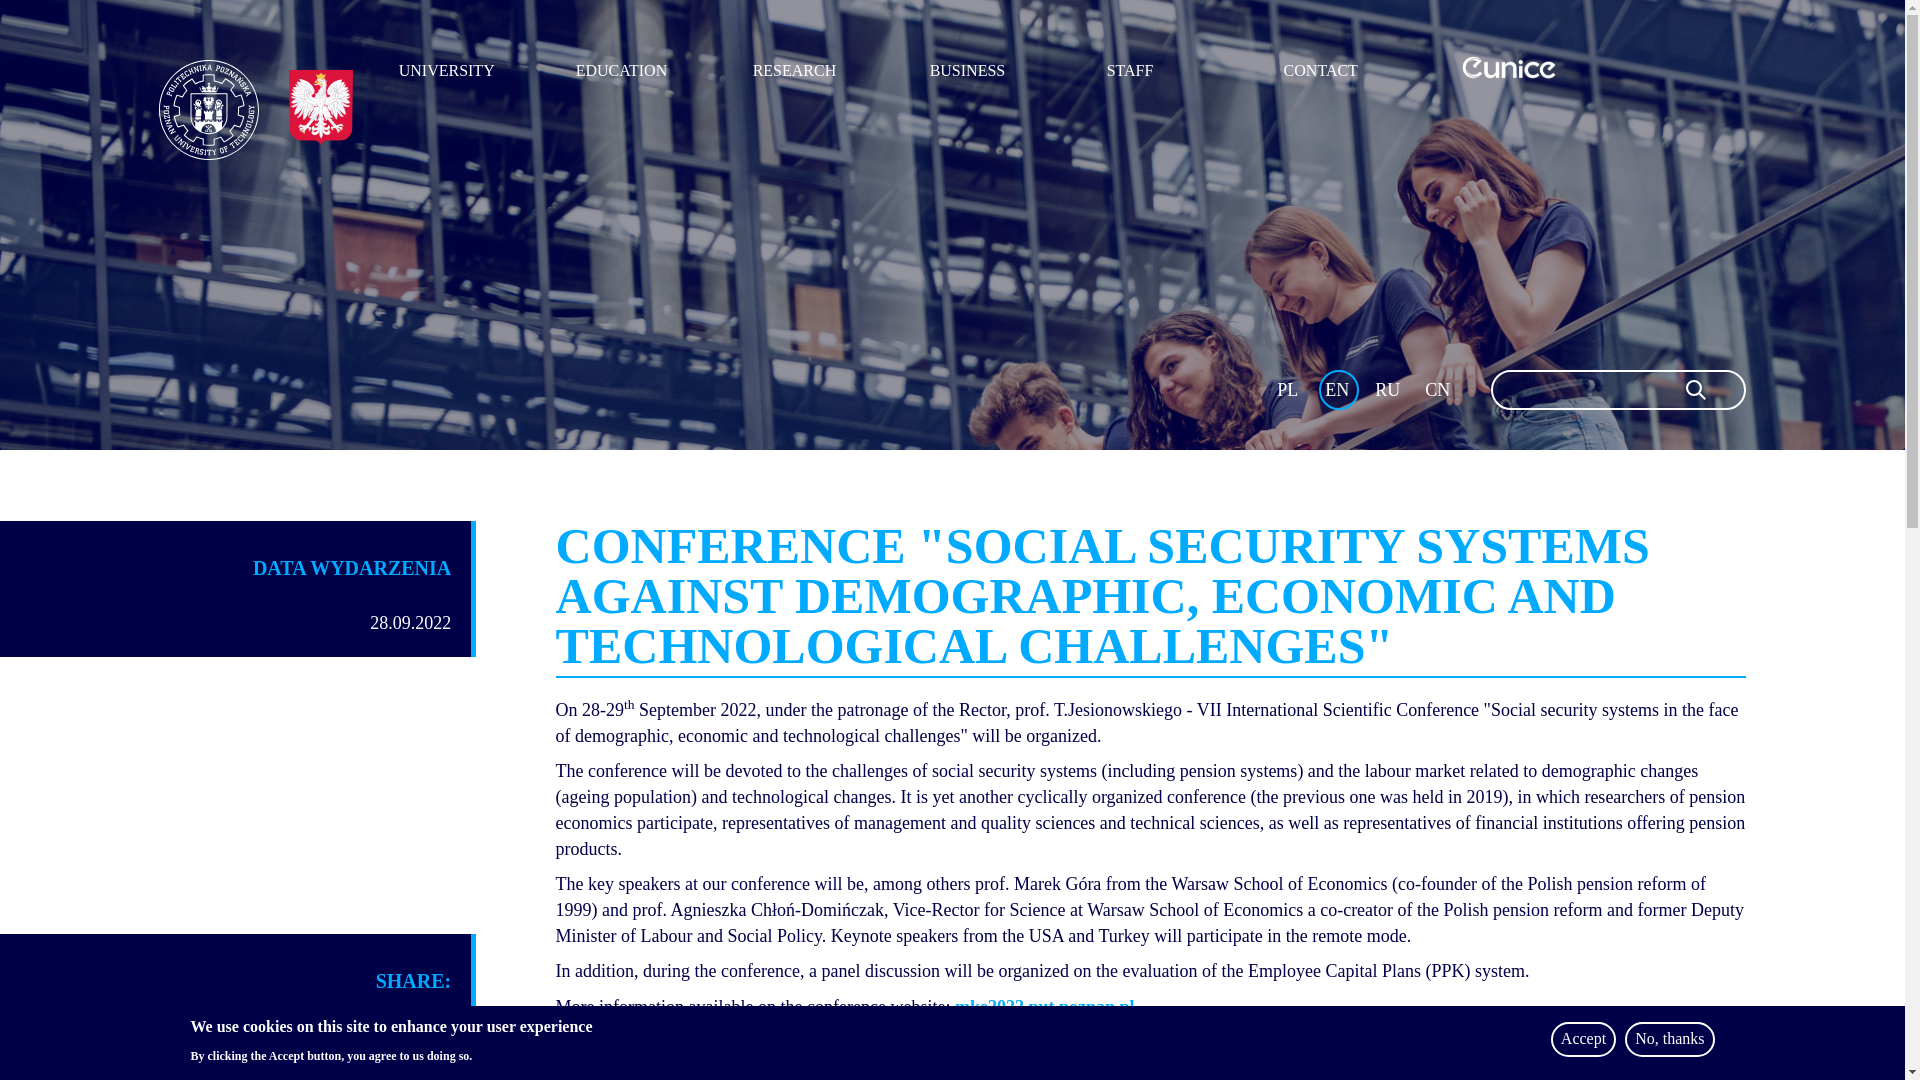 The height and width of the screenshot is (1080, 1920). Describe the element at coordinates (426, 1028) in the screenshot. I see `Share to Linkedin` at that location.